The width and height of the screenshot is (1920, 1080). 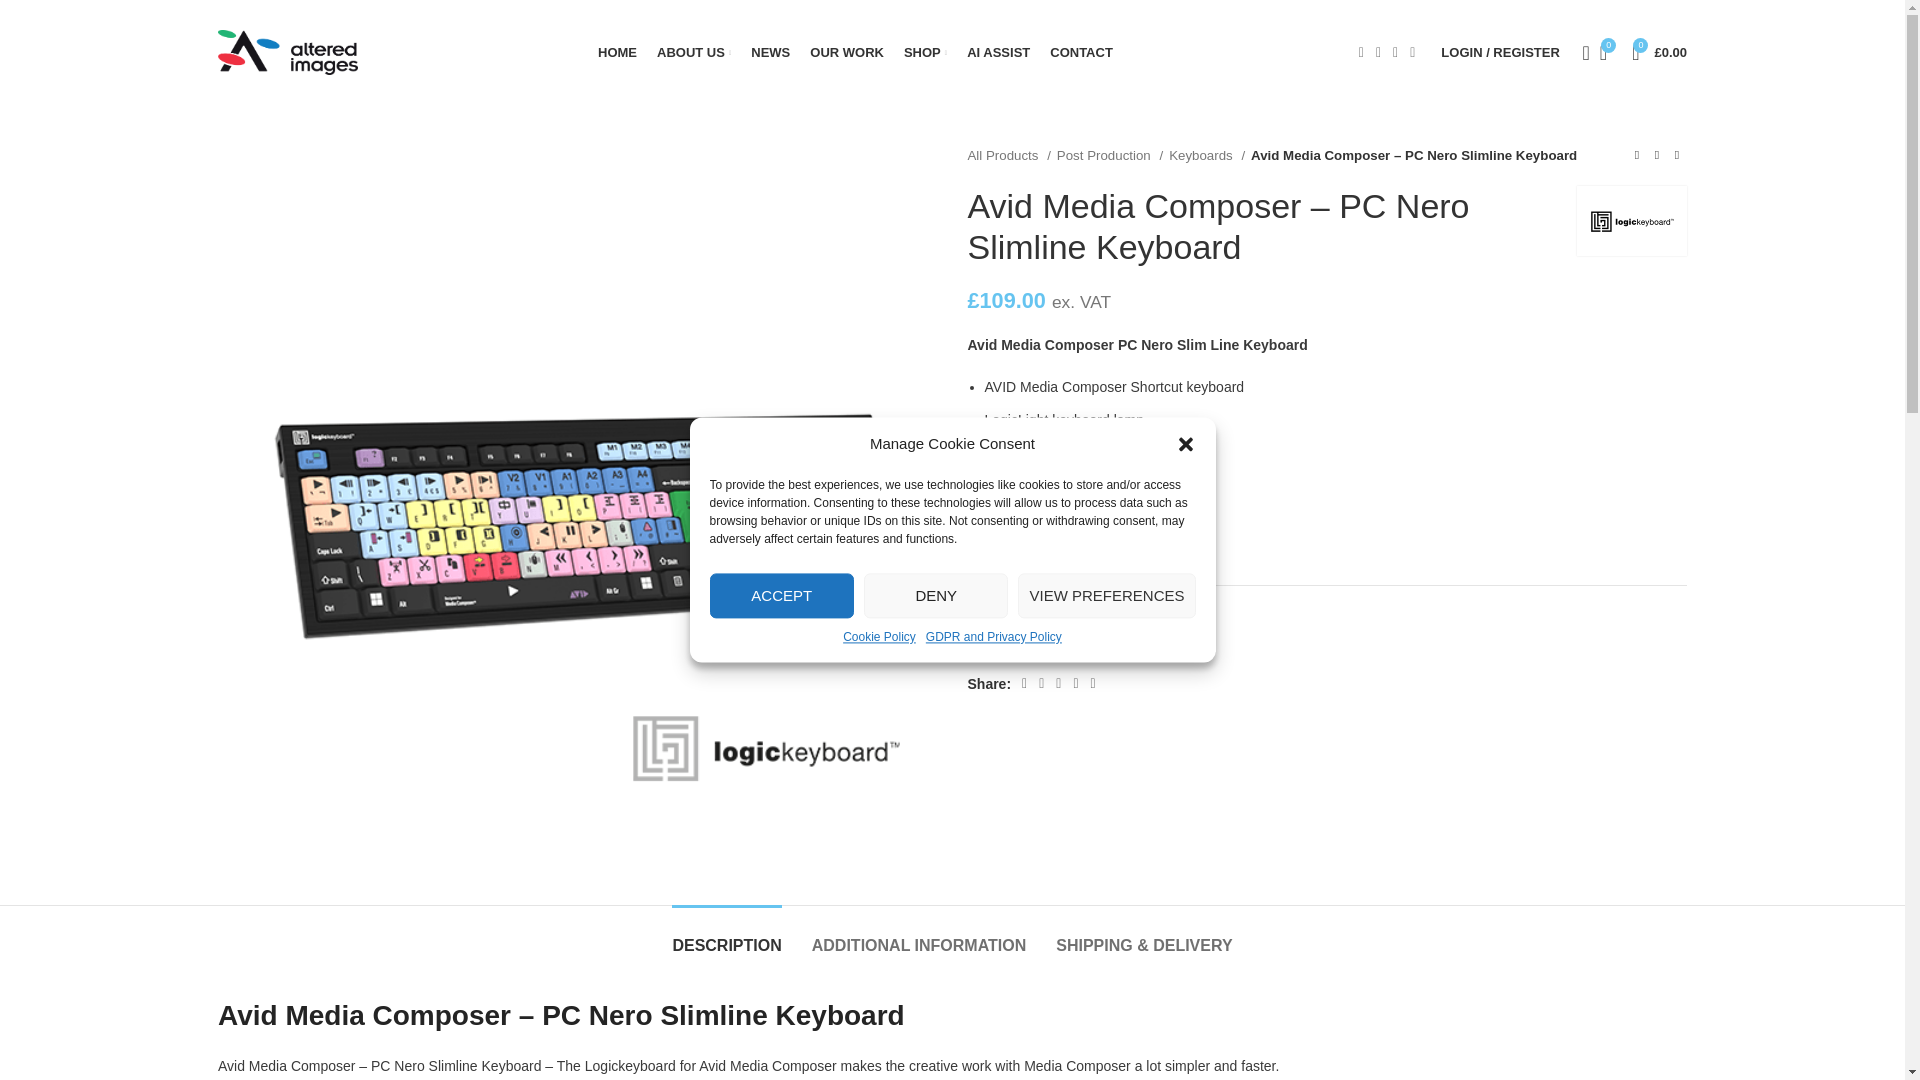 What do you see at coordinates (925, 52) in the screenshot?
I see `SHOP` at bounding box center [925, 52].